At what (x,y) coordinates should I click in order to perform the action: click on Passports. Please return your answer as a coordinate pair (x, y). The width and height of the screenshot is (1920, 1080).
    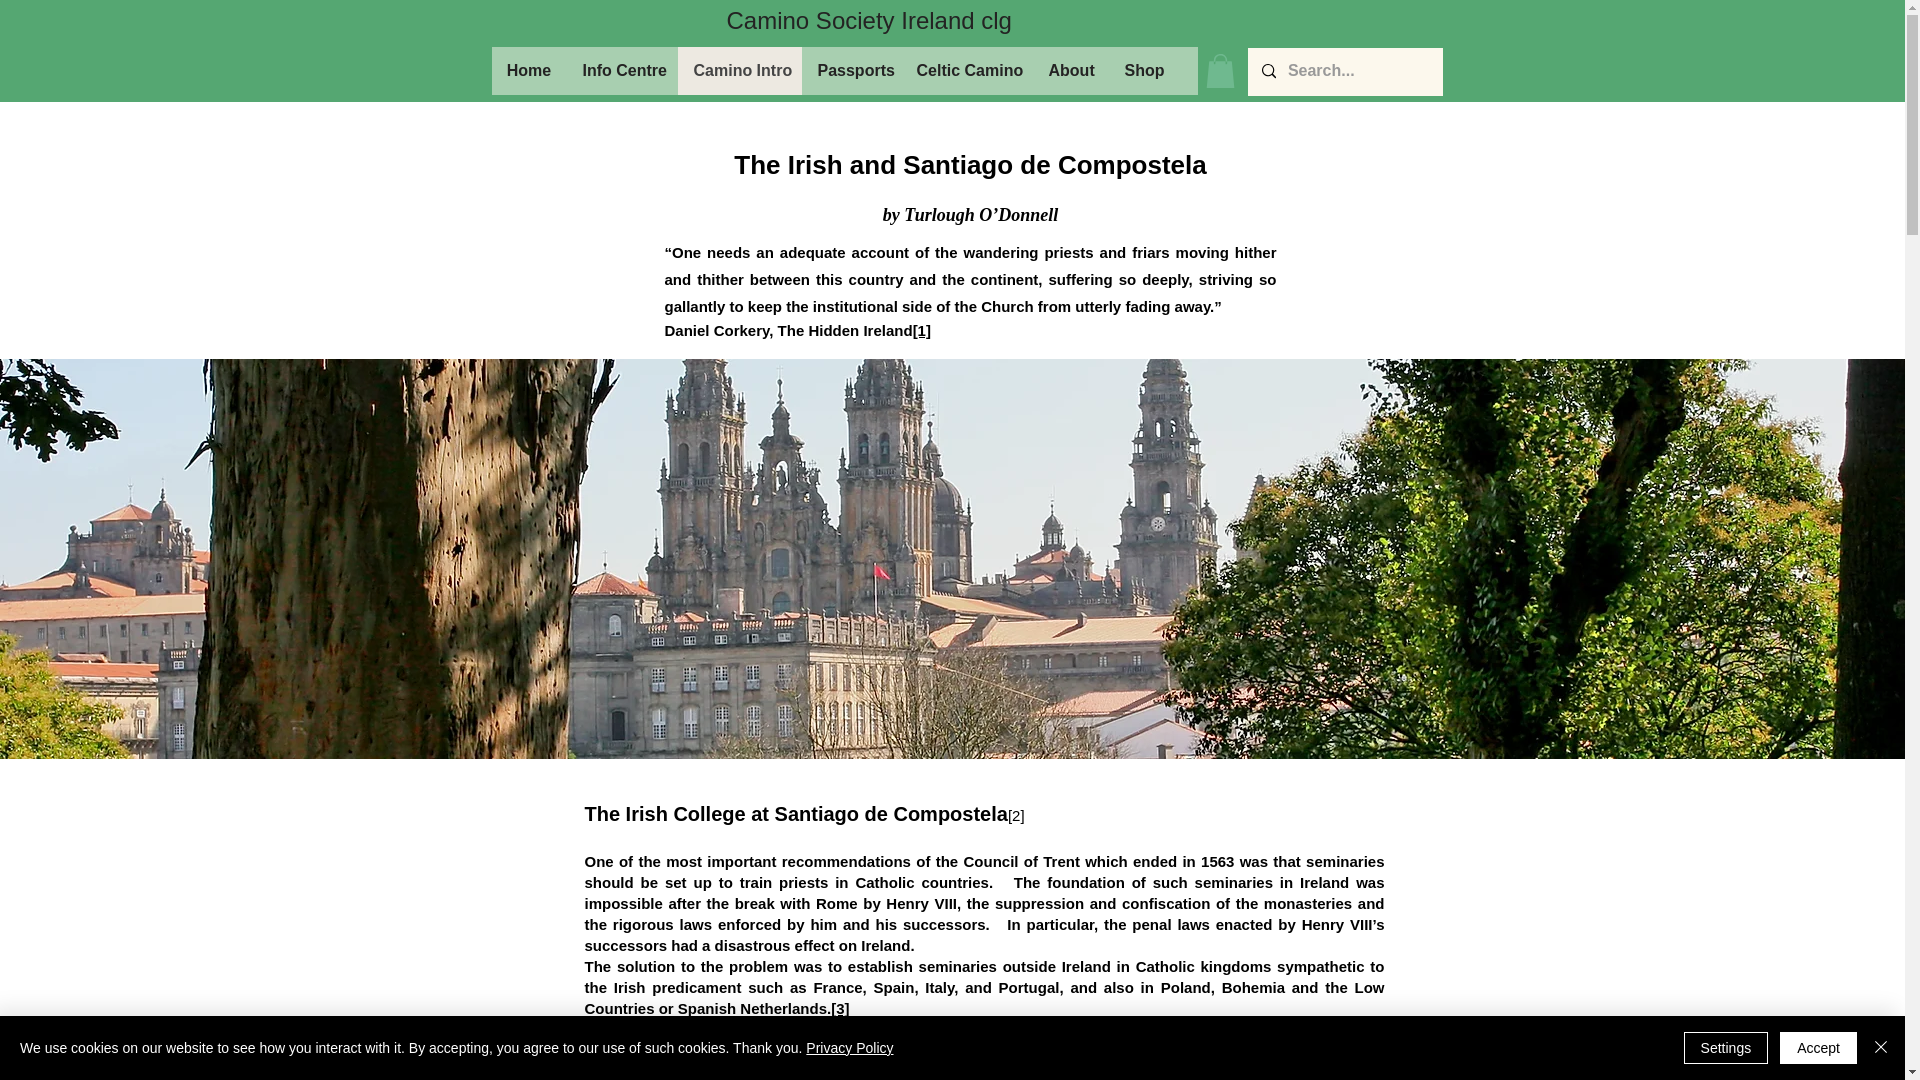
    Looking at the image, I should click on (851, 71).